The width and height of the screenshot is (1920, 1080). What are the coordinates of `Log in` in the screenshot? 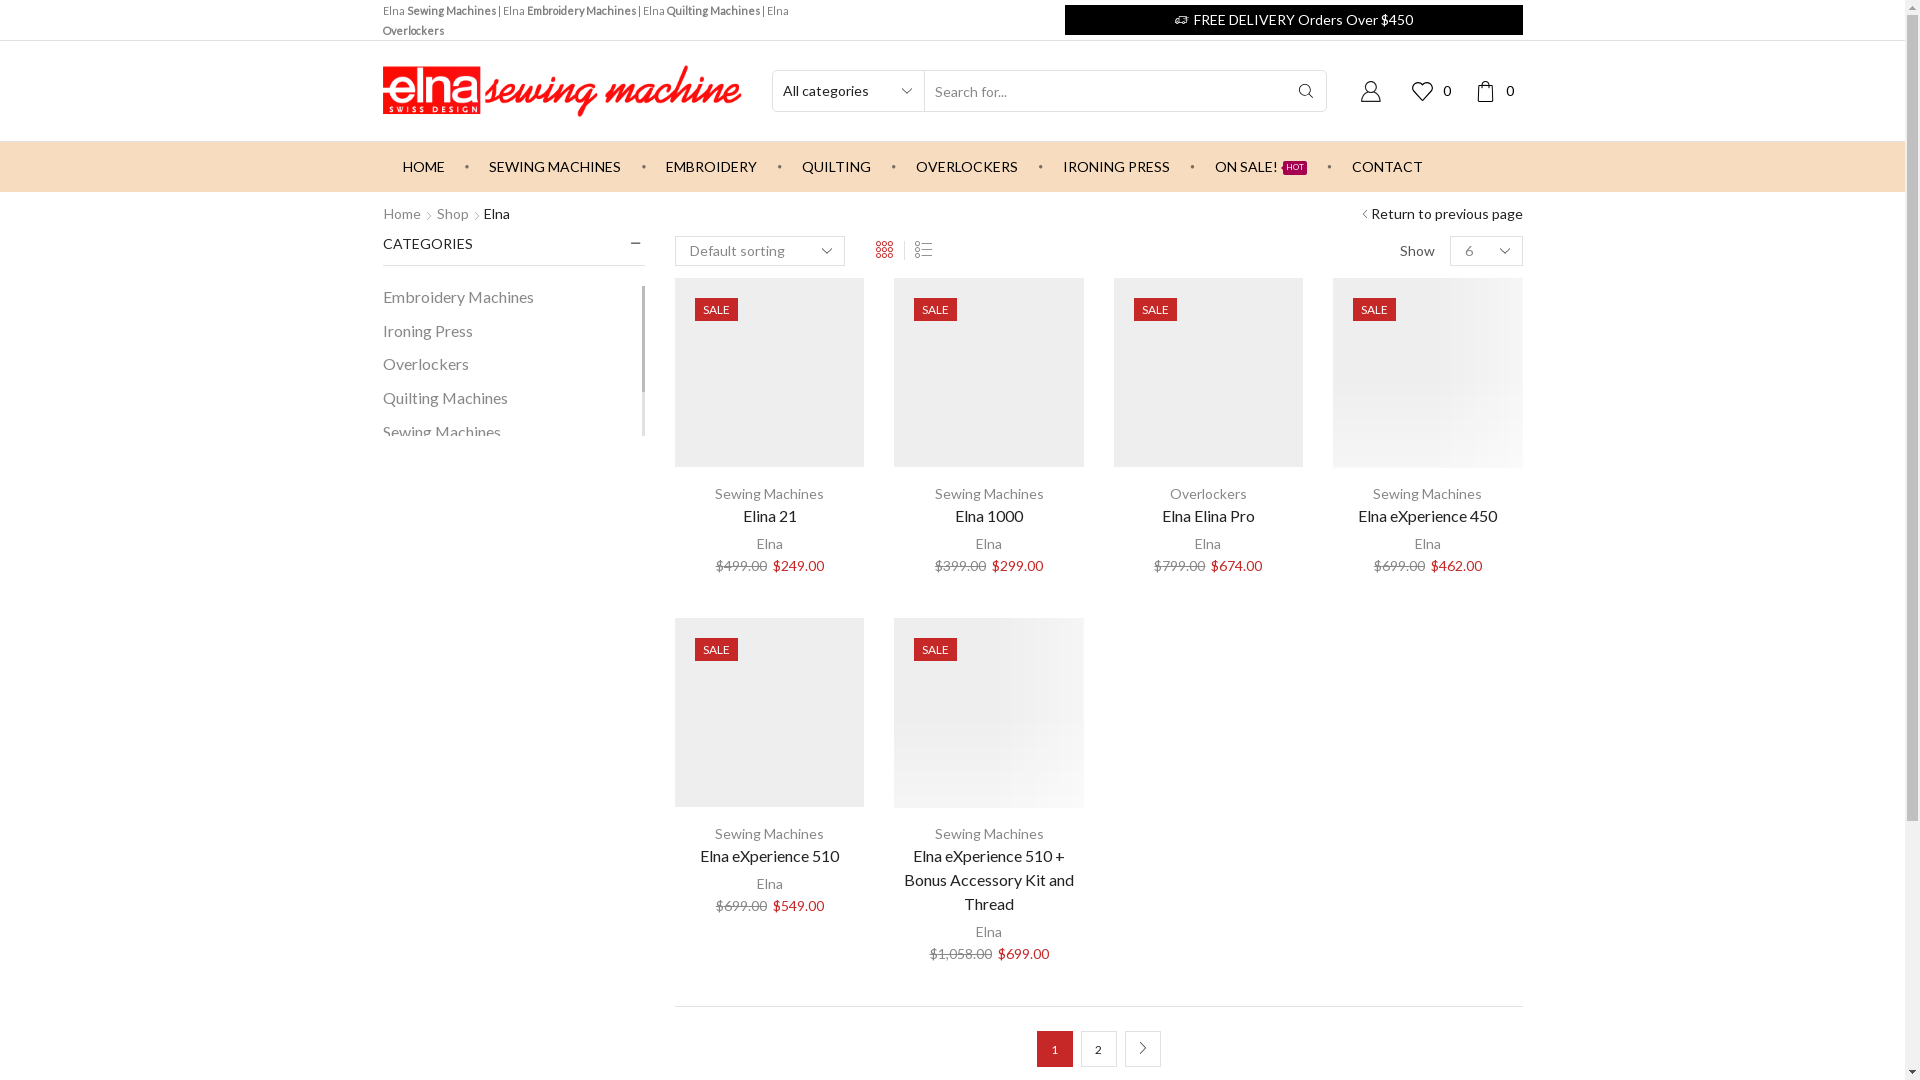 It's located at (1230, 368).